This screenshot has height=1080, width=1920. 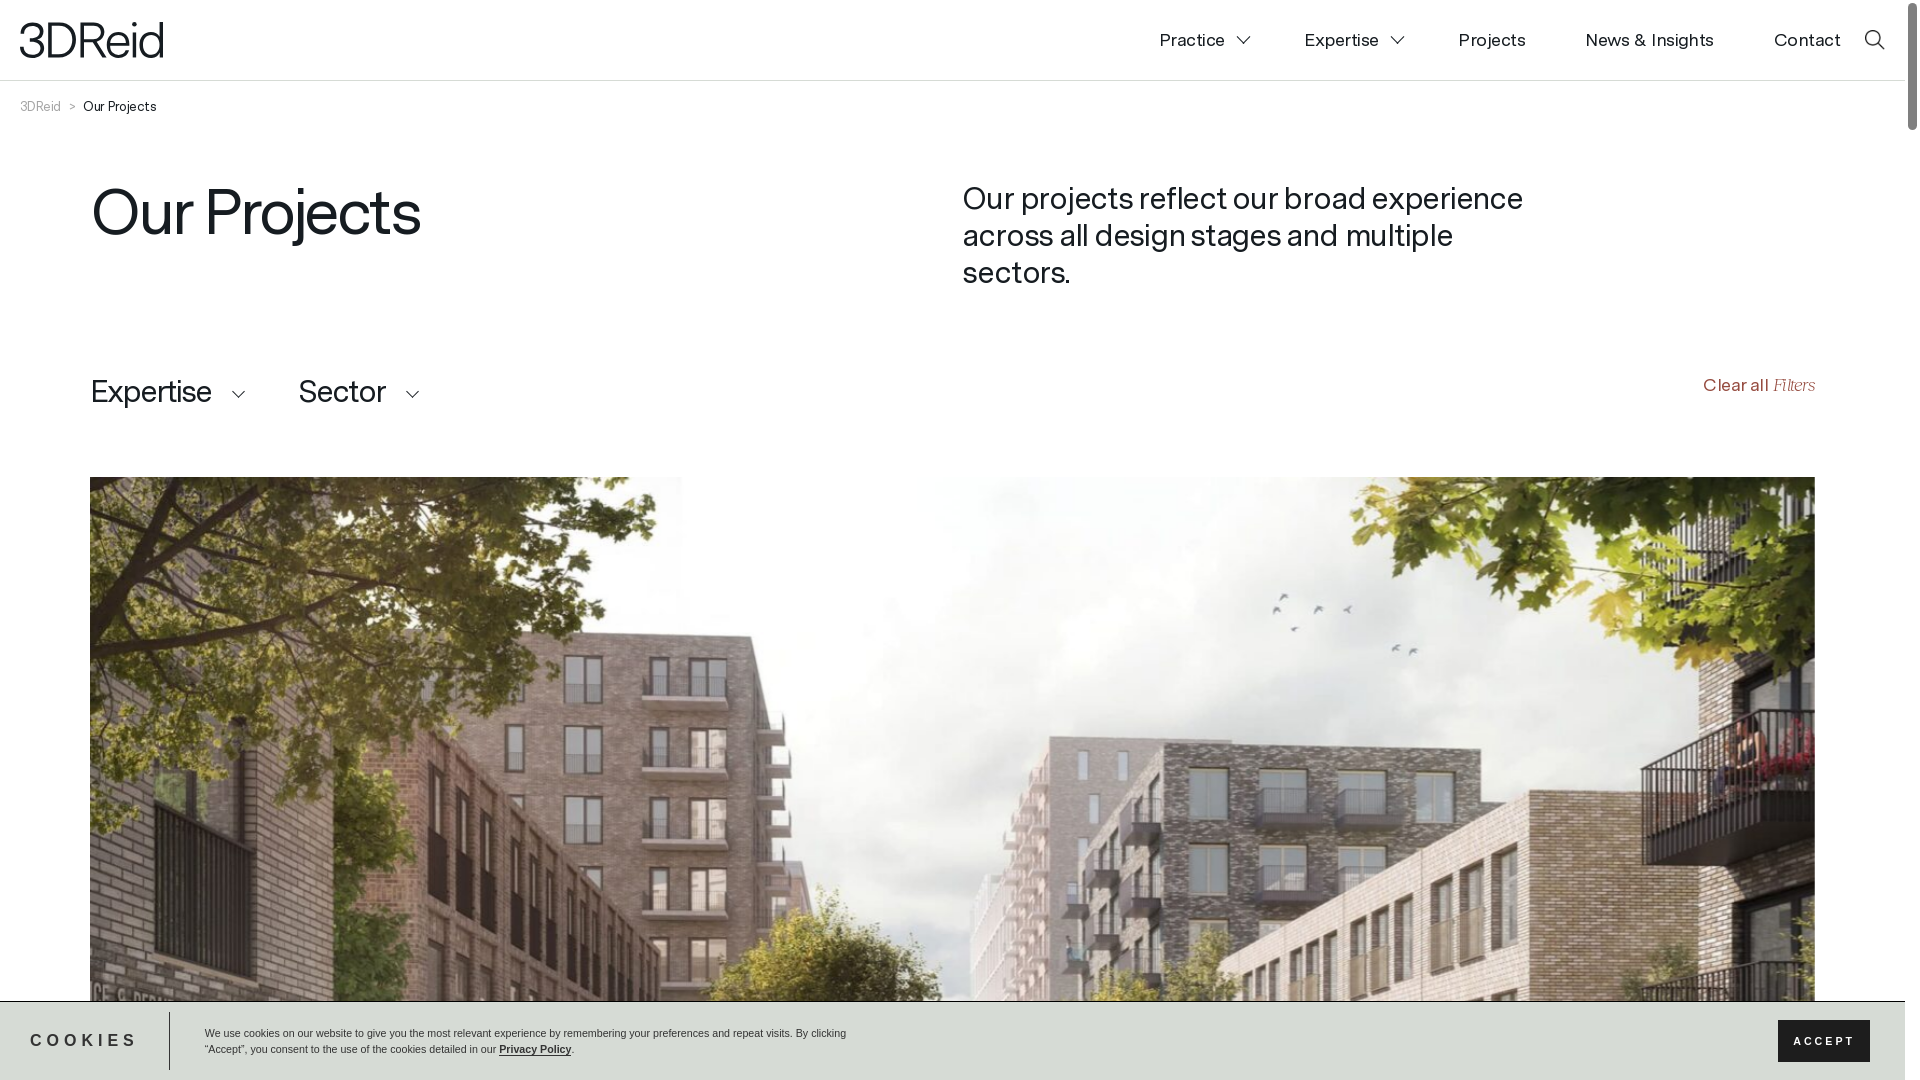 What do you see at coordinates (1824, 1041) in the screenshot?
I see `ACCEPT` at bounding box center [1824, 1041].